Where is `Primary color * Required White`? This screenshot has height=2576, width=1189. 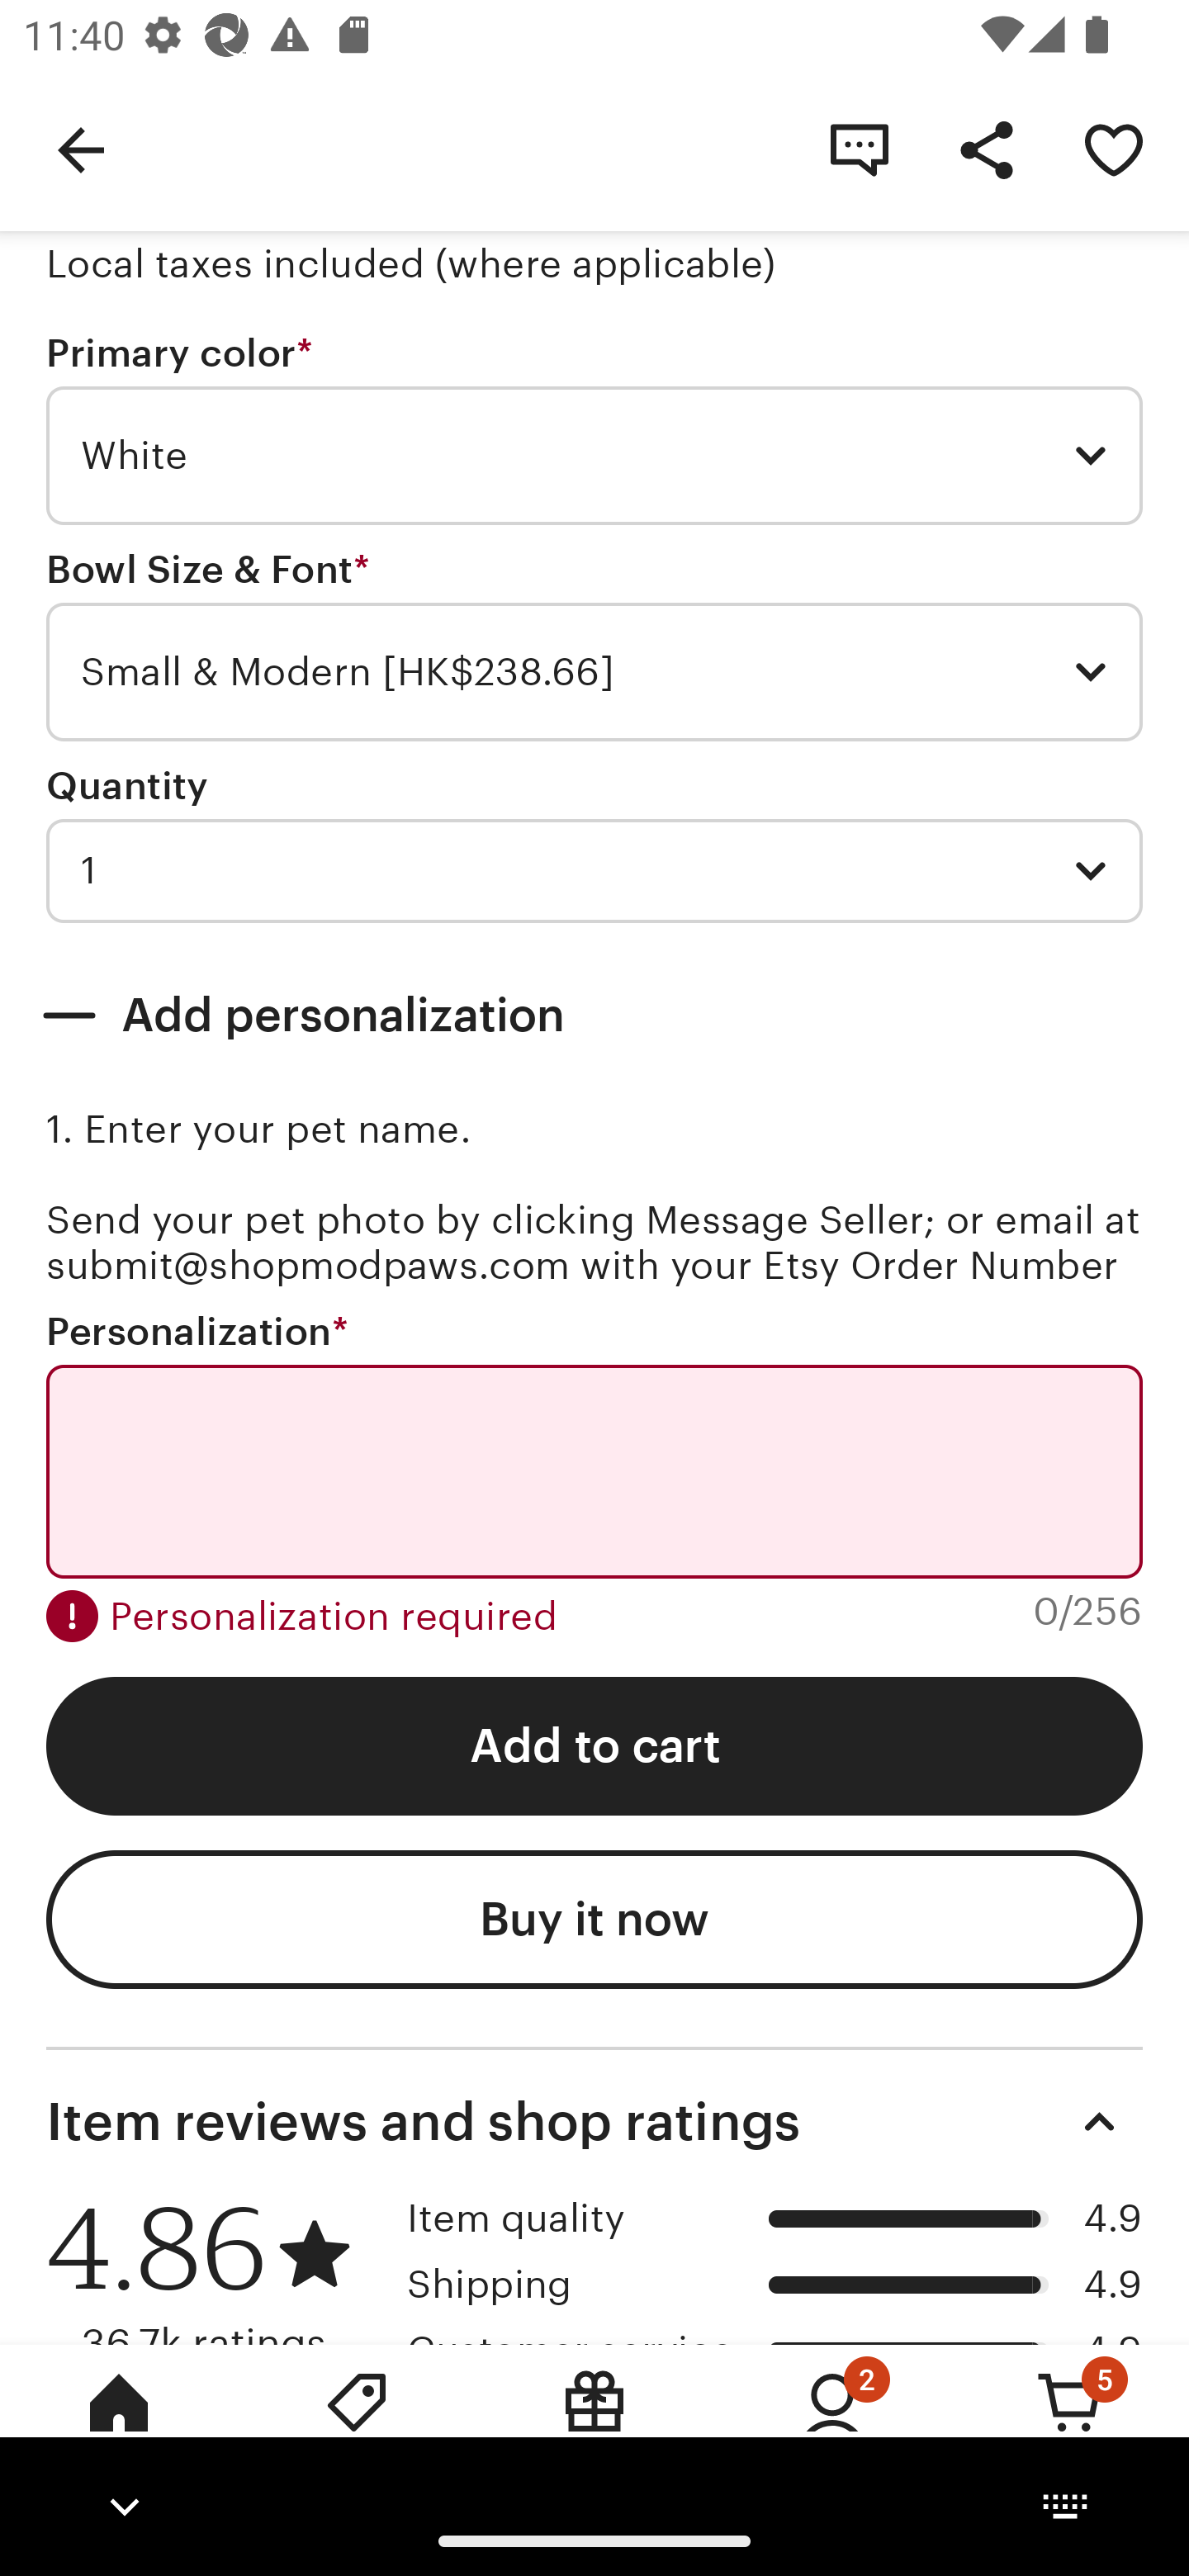
Primary color * Required White is located at coordinates (594, 429).